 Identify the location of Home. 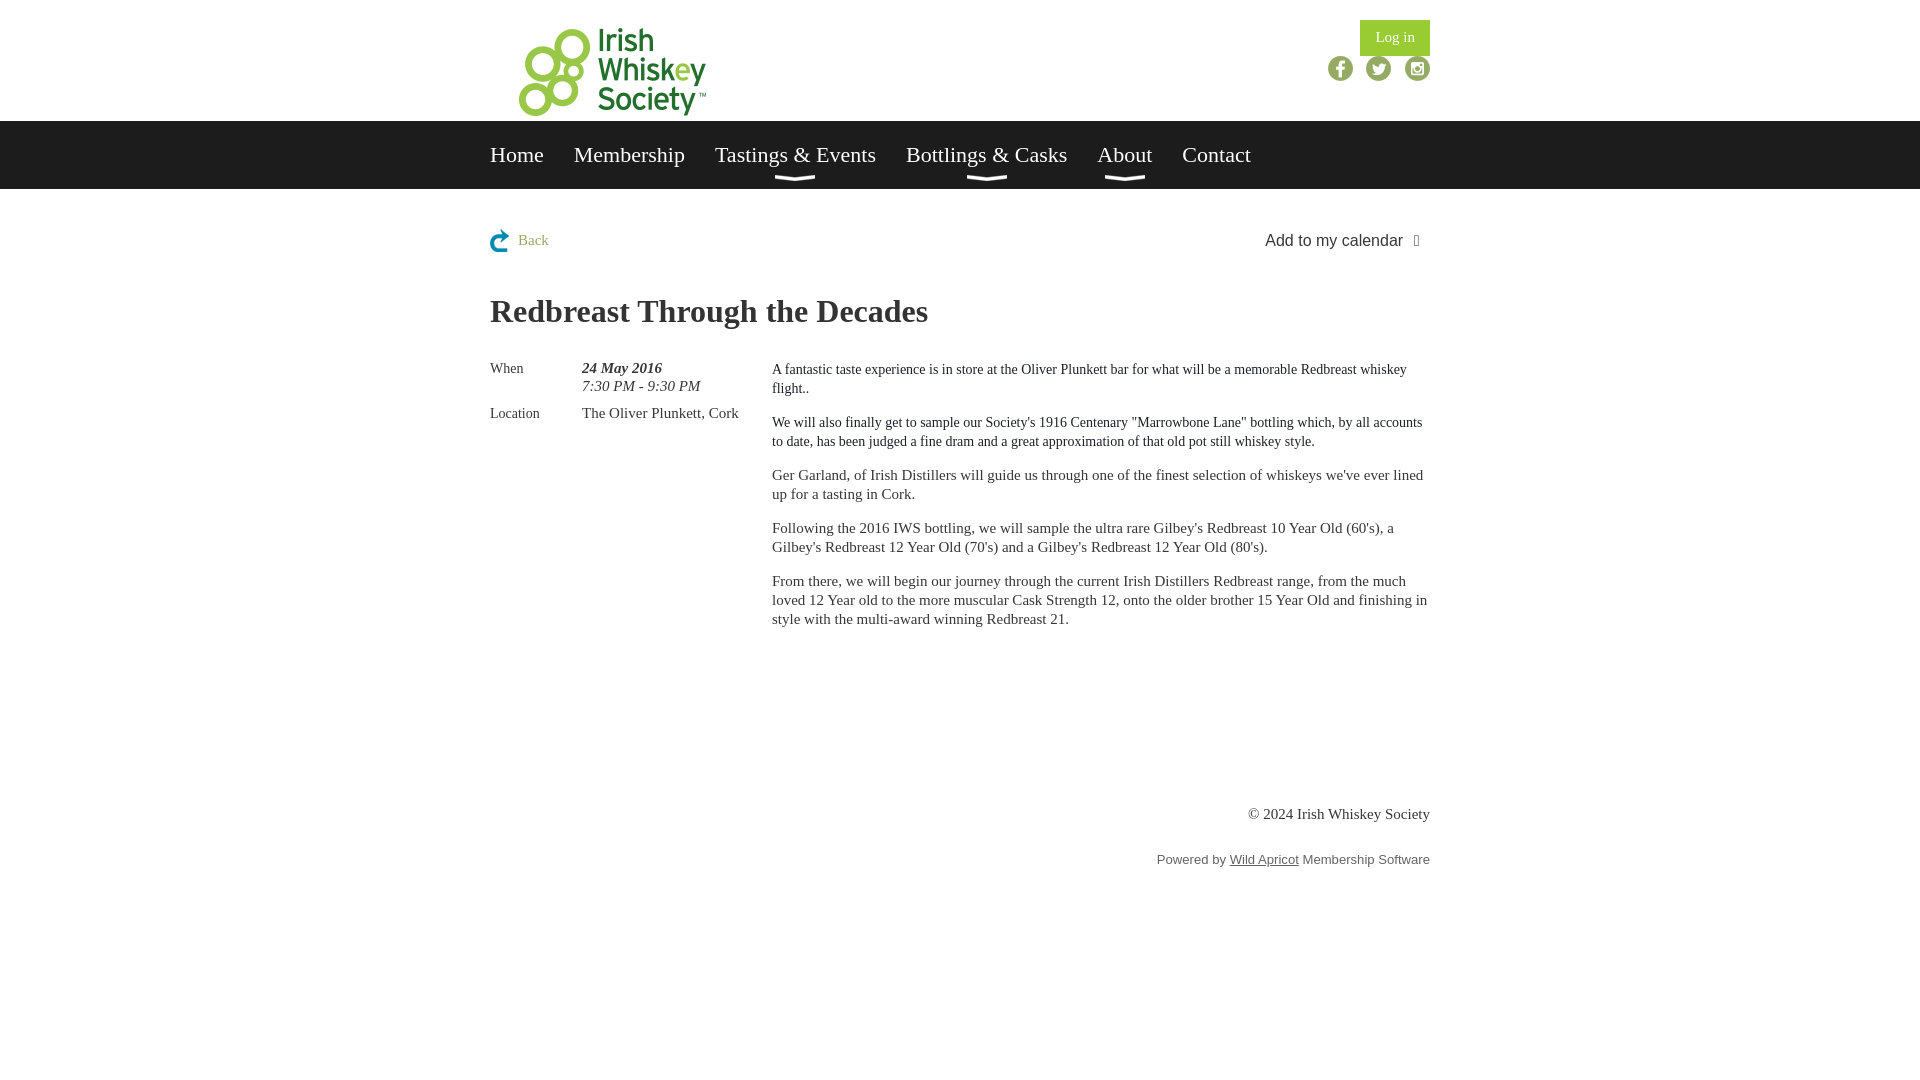
(532, 154).